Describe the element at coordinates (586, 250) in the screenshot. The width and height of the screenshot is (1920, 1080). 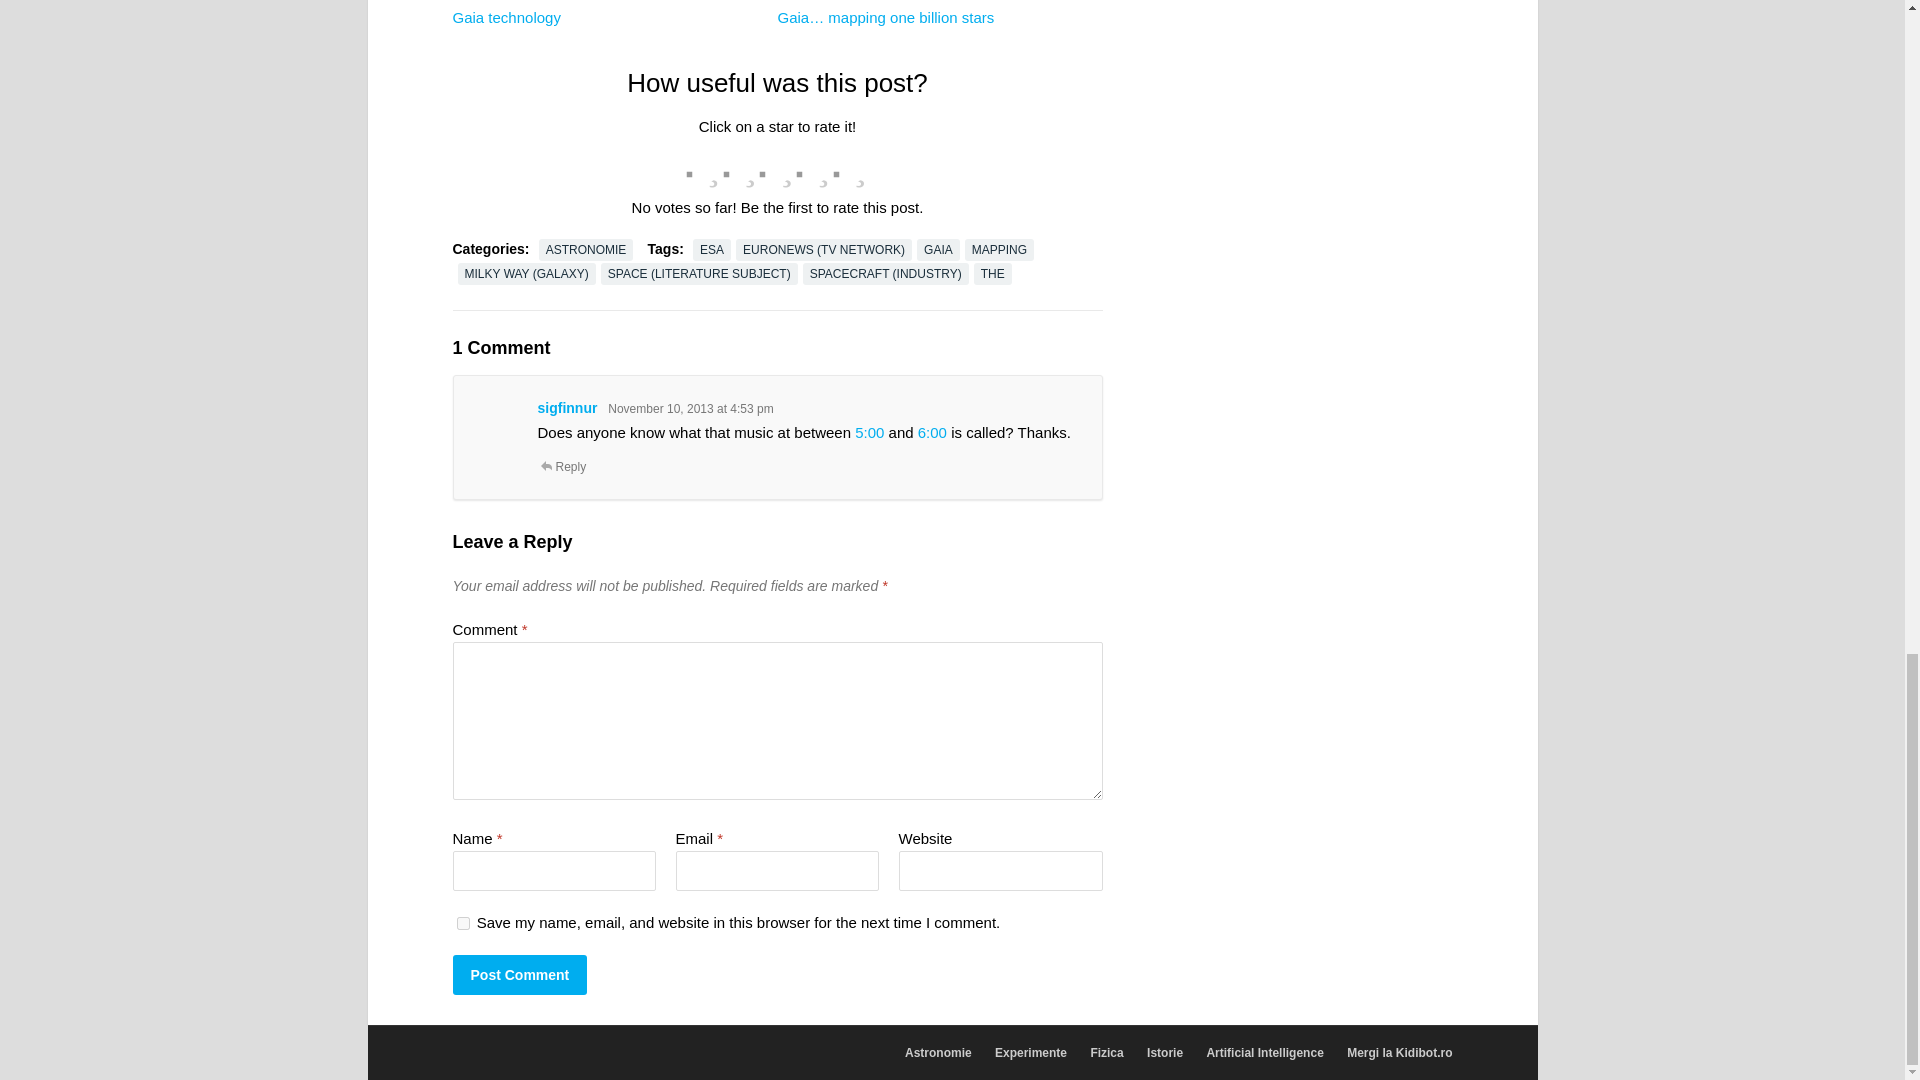
I see `ASTRONOMIE` at that location.